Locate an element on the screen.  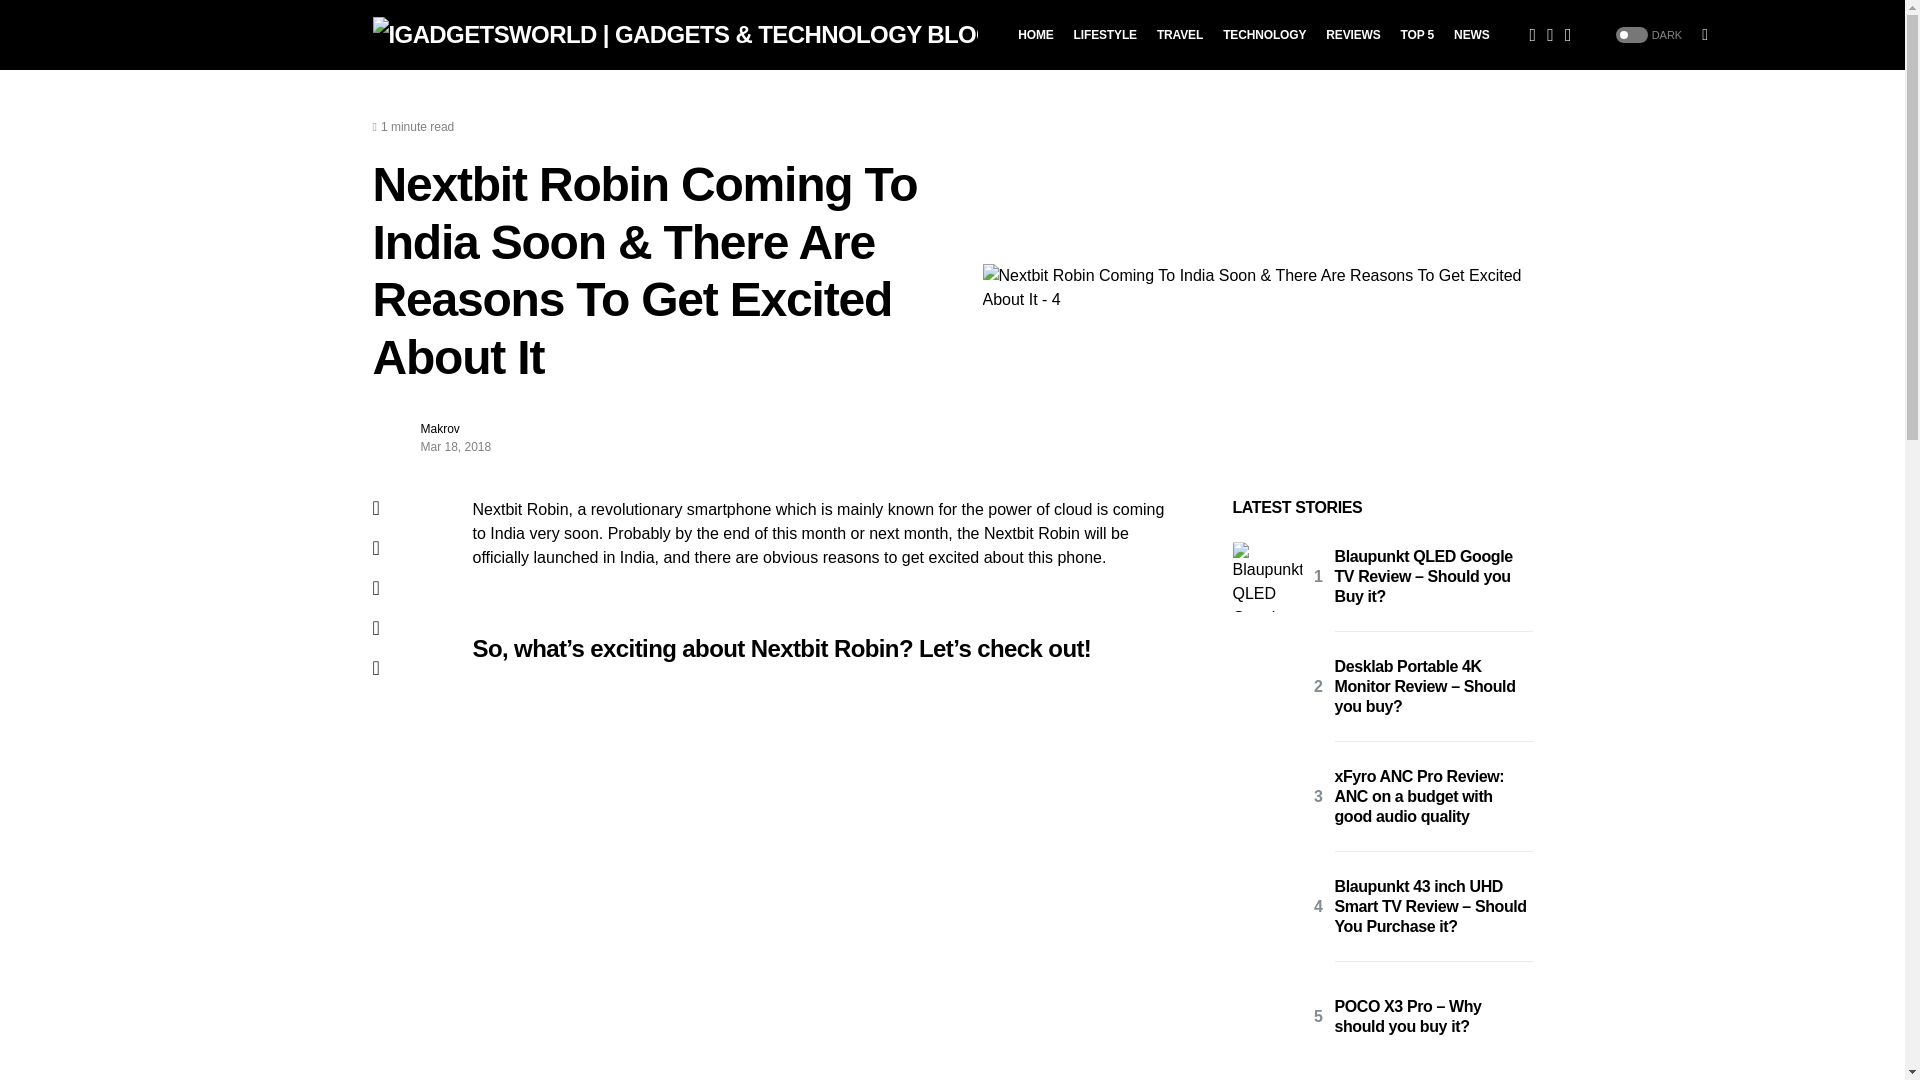
POCO X3 Pro - Why should you buy it? - 9 is located at coordinates (1266, 1016).